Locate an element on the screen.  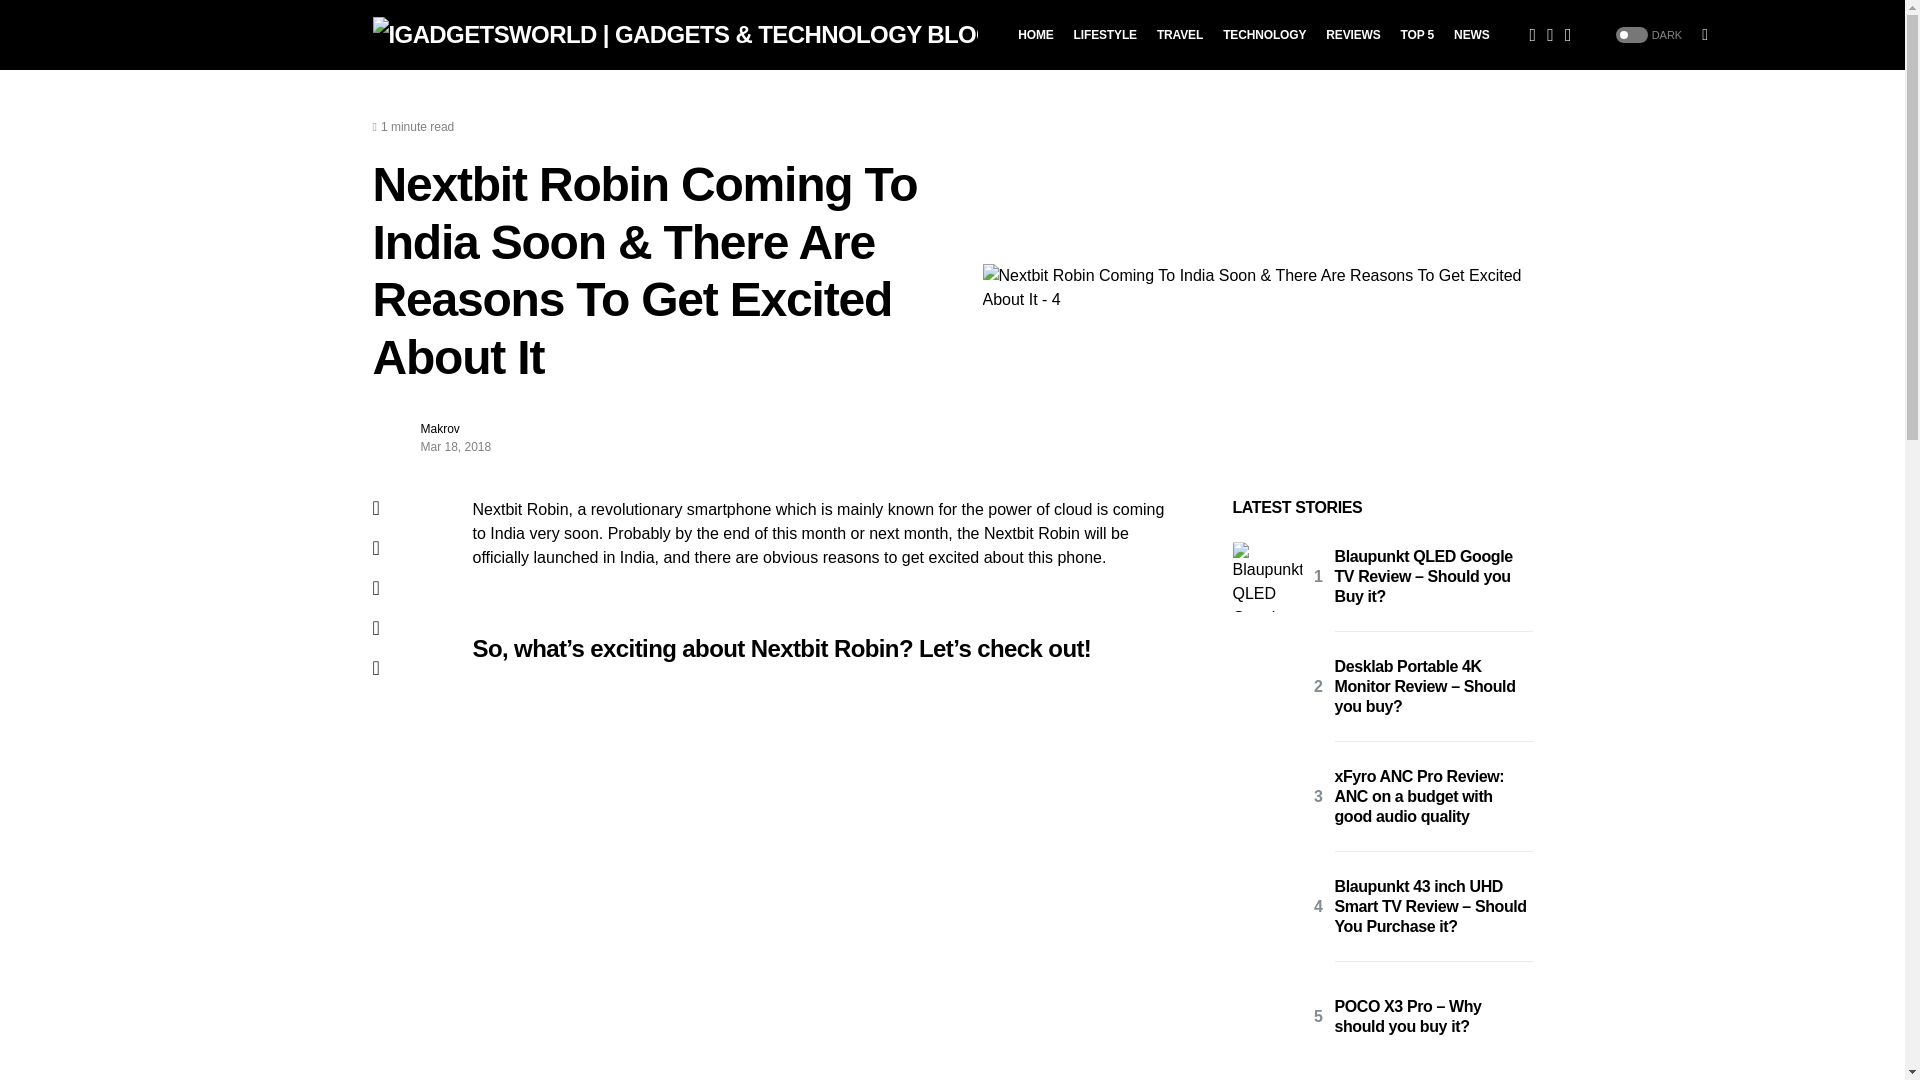
POCO X3 Pro - Why should you buy it? - 9 is located at coordinates (1266, 1016).